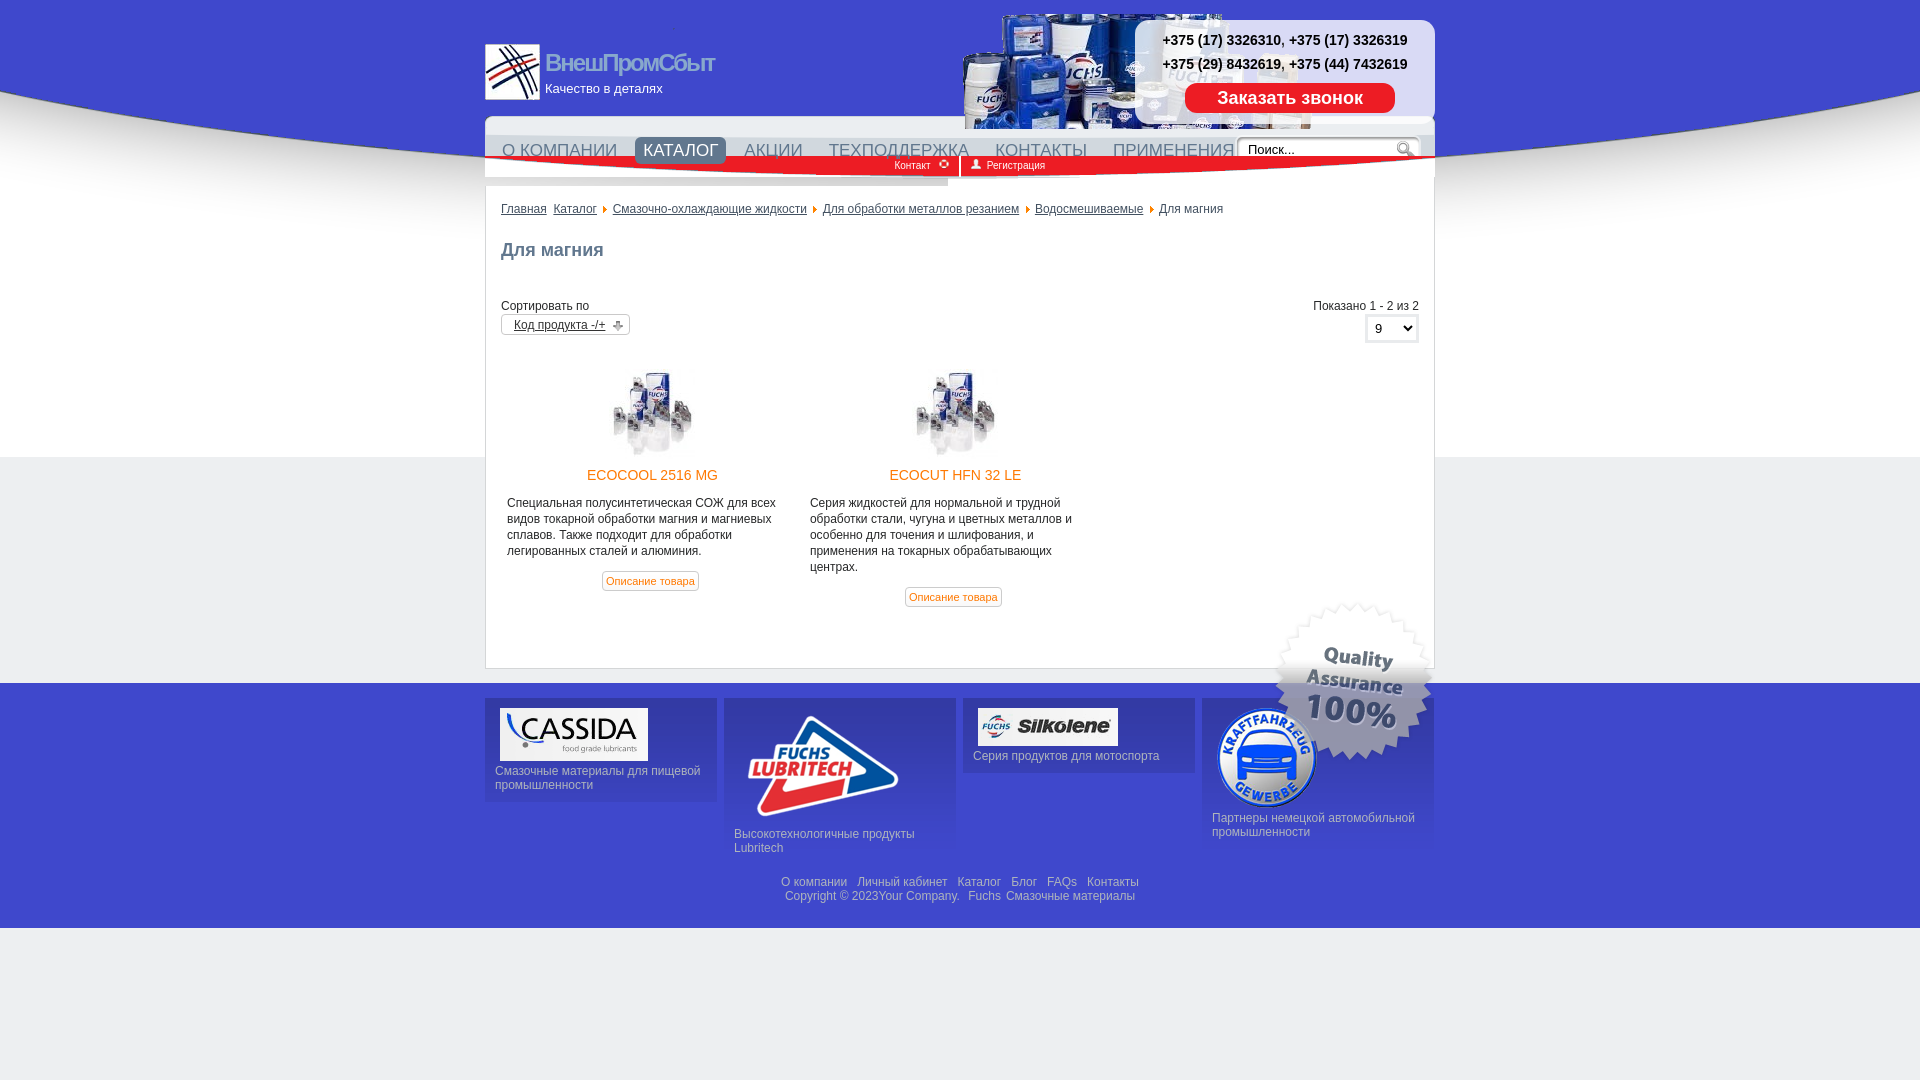 The width and height of the screenshot is (1920, 1080). I want to click on r, so click(1267, 804).